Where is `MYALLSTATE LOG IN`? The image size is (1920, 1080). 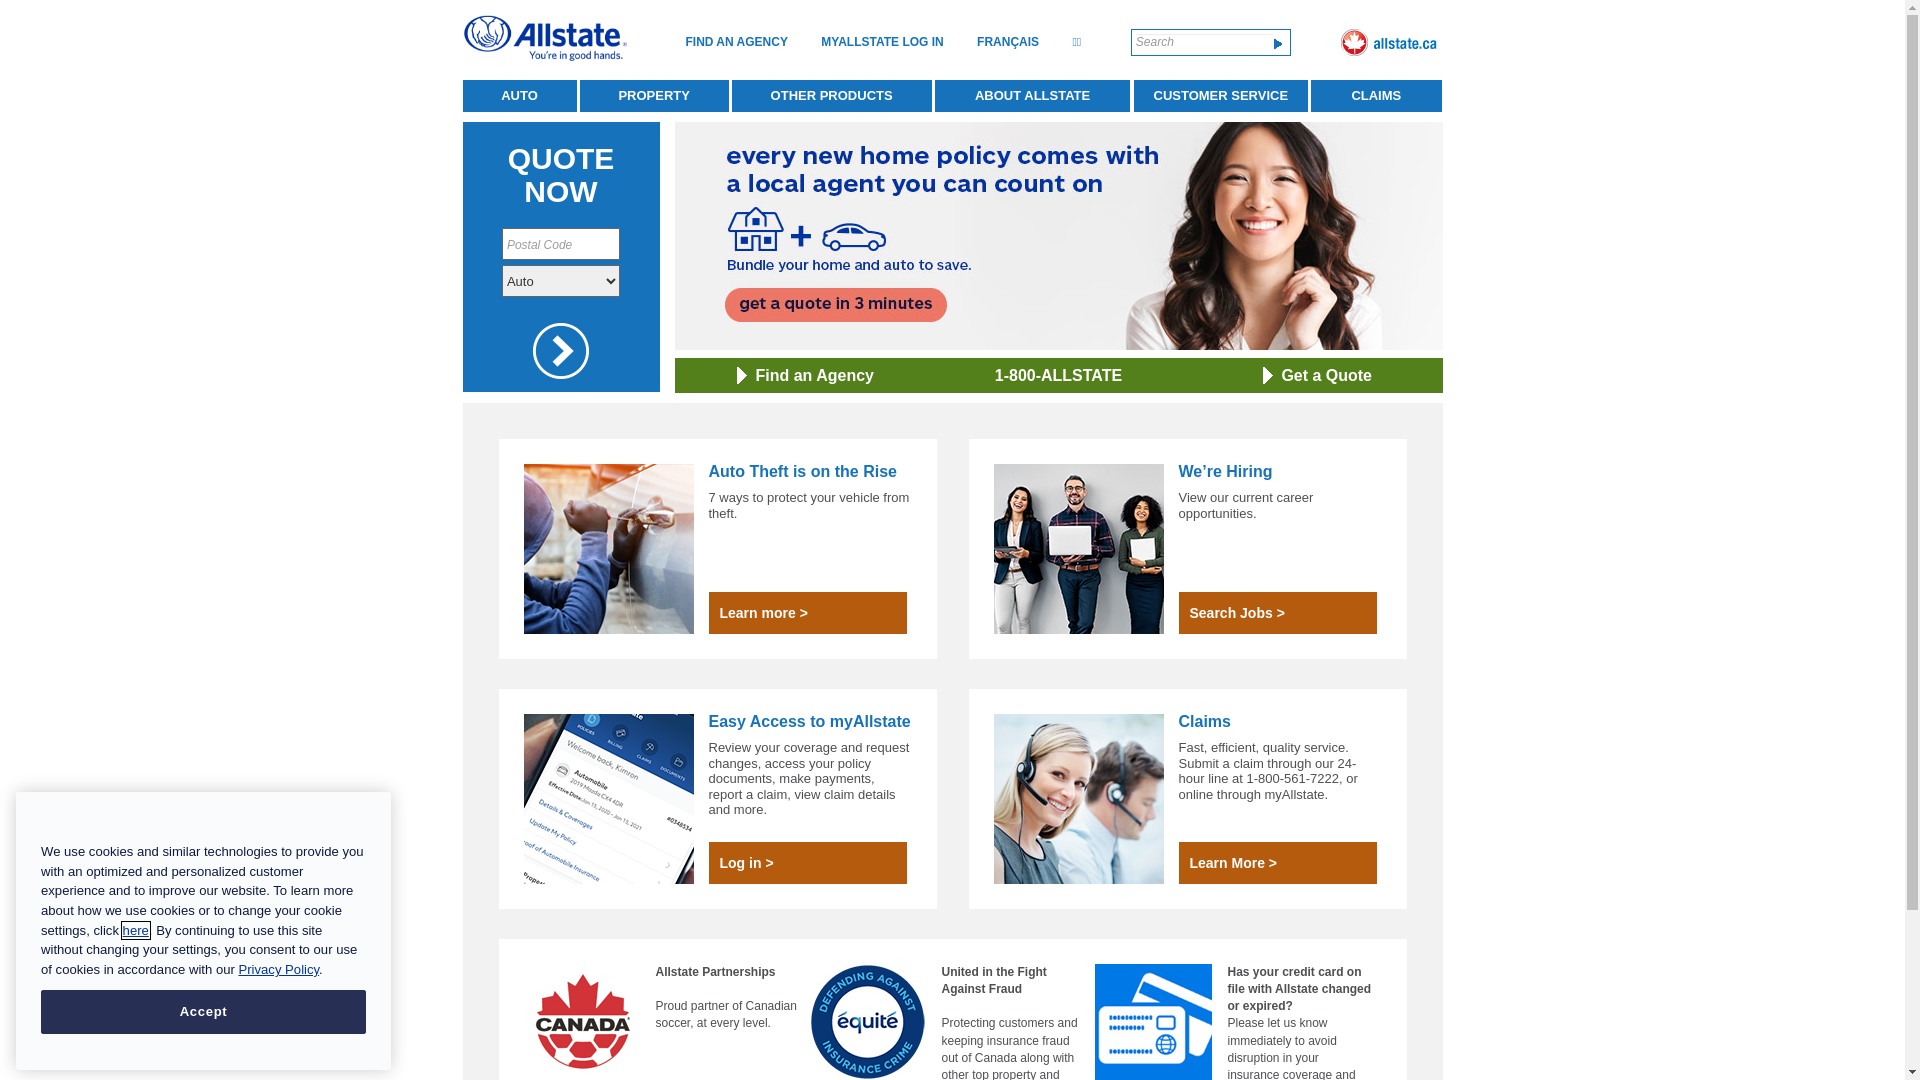 MYALLSTATE LOG IN is located at coordinates (882, 42).